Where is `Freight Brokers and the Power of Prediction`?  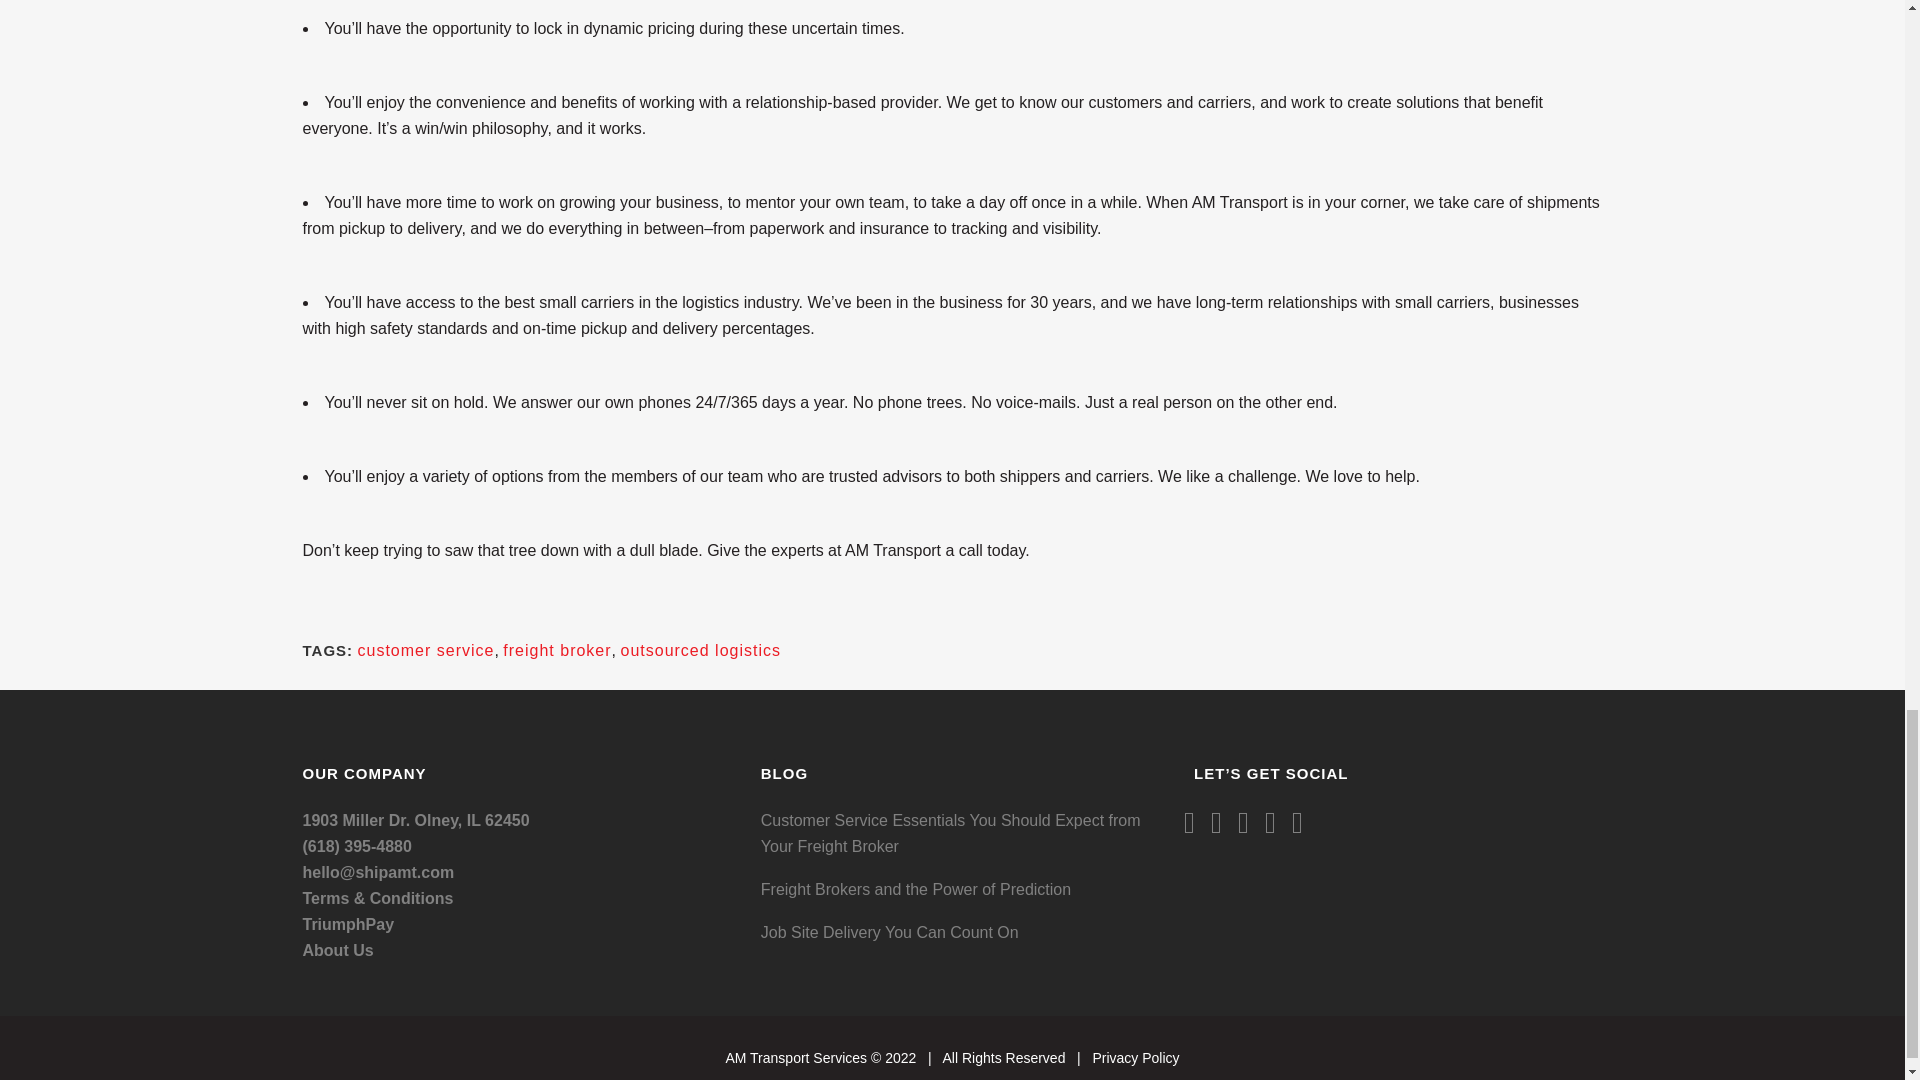 Freight Brokers and the Power of Prediction is located at coordinates (962, 889).